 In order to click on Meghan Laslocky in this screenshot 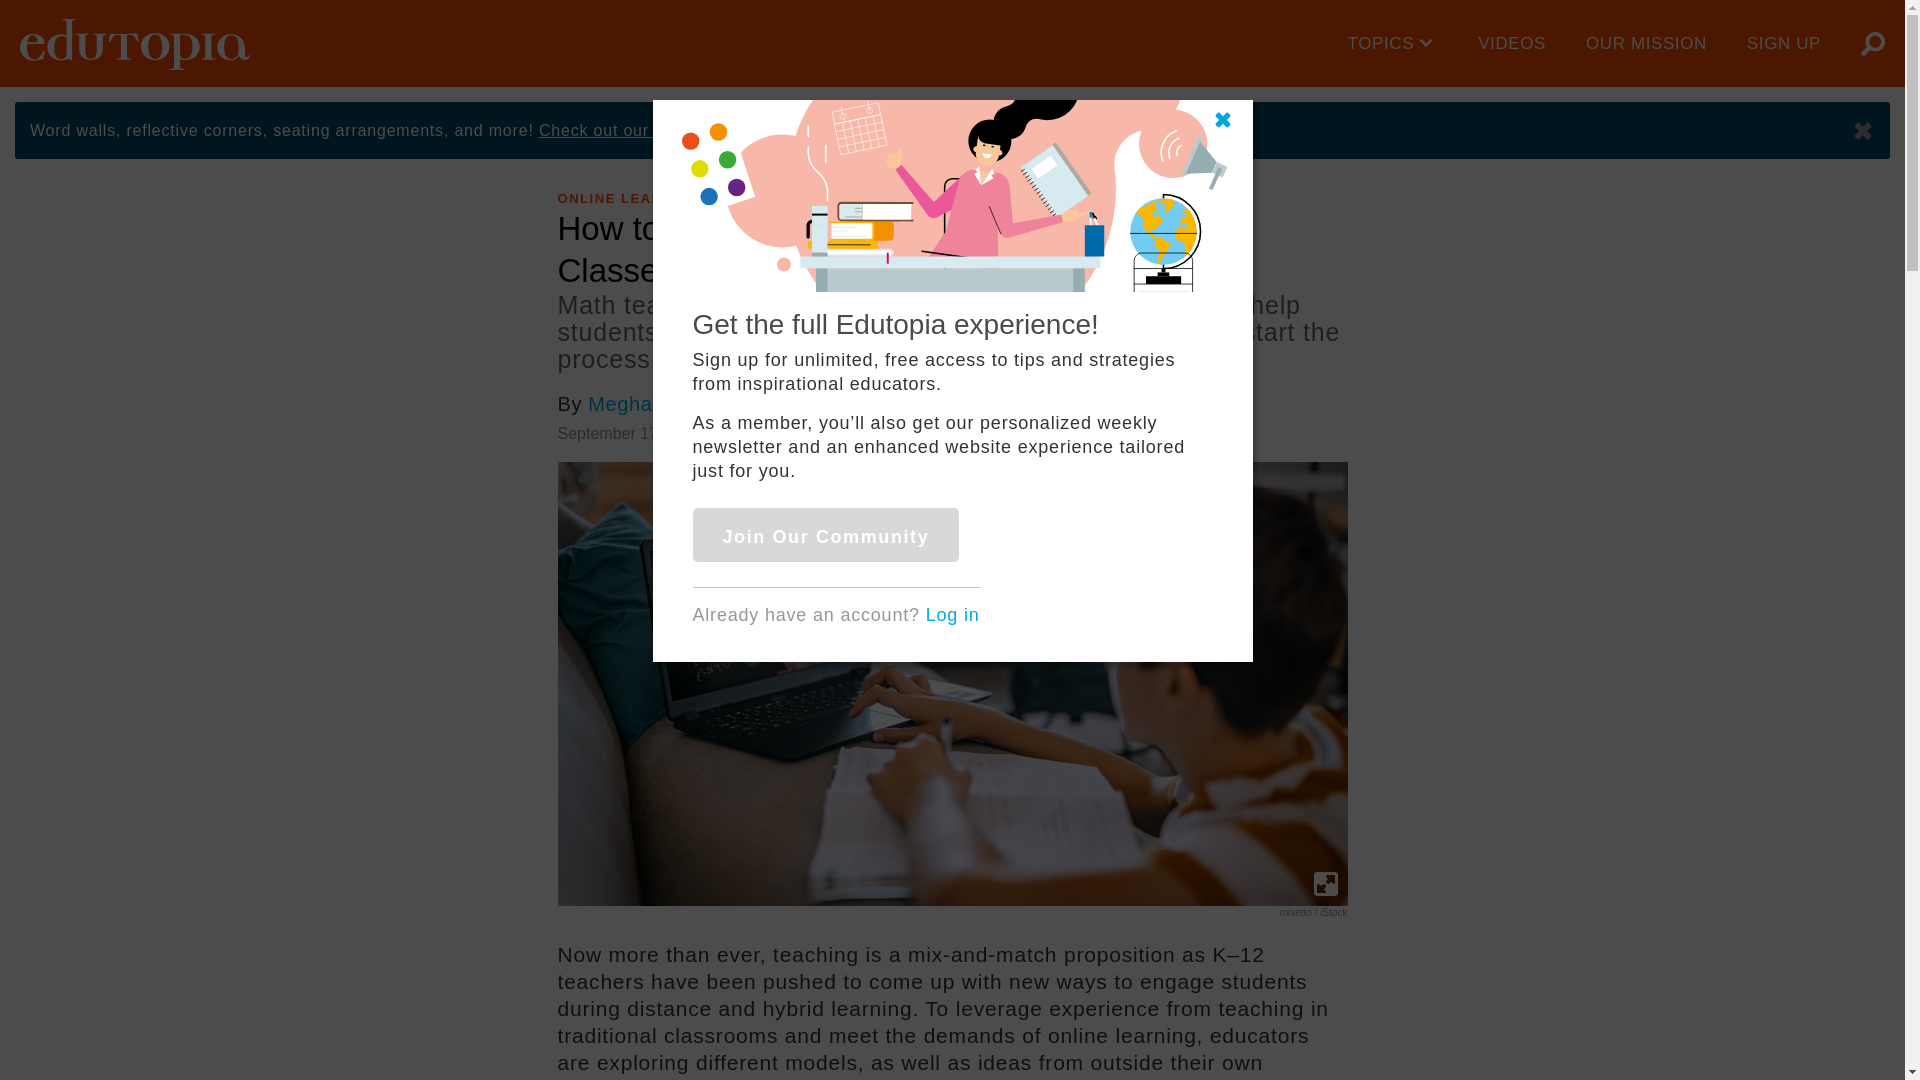, I will do `click(670, 404)`.